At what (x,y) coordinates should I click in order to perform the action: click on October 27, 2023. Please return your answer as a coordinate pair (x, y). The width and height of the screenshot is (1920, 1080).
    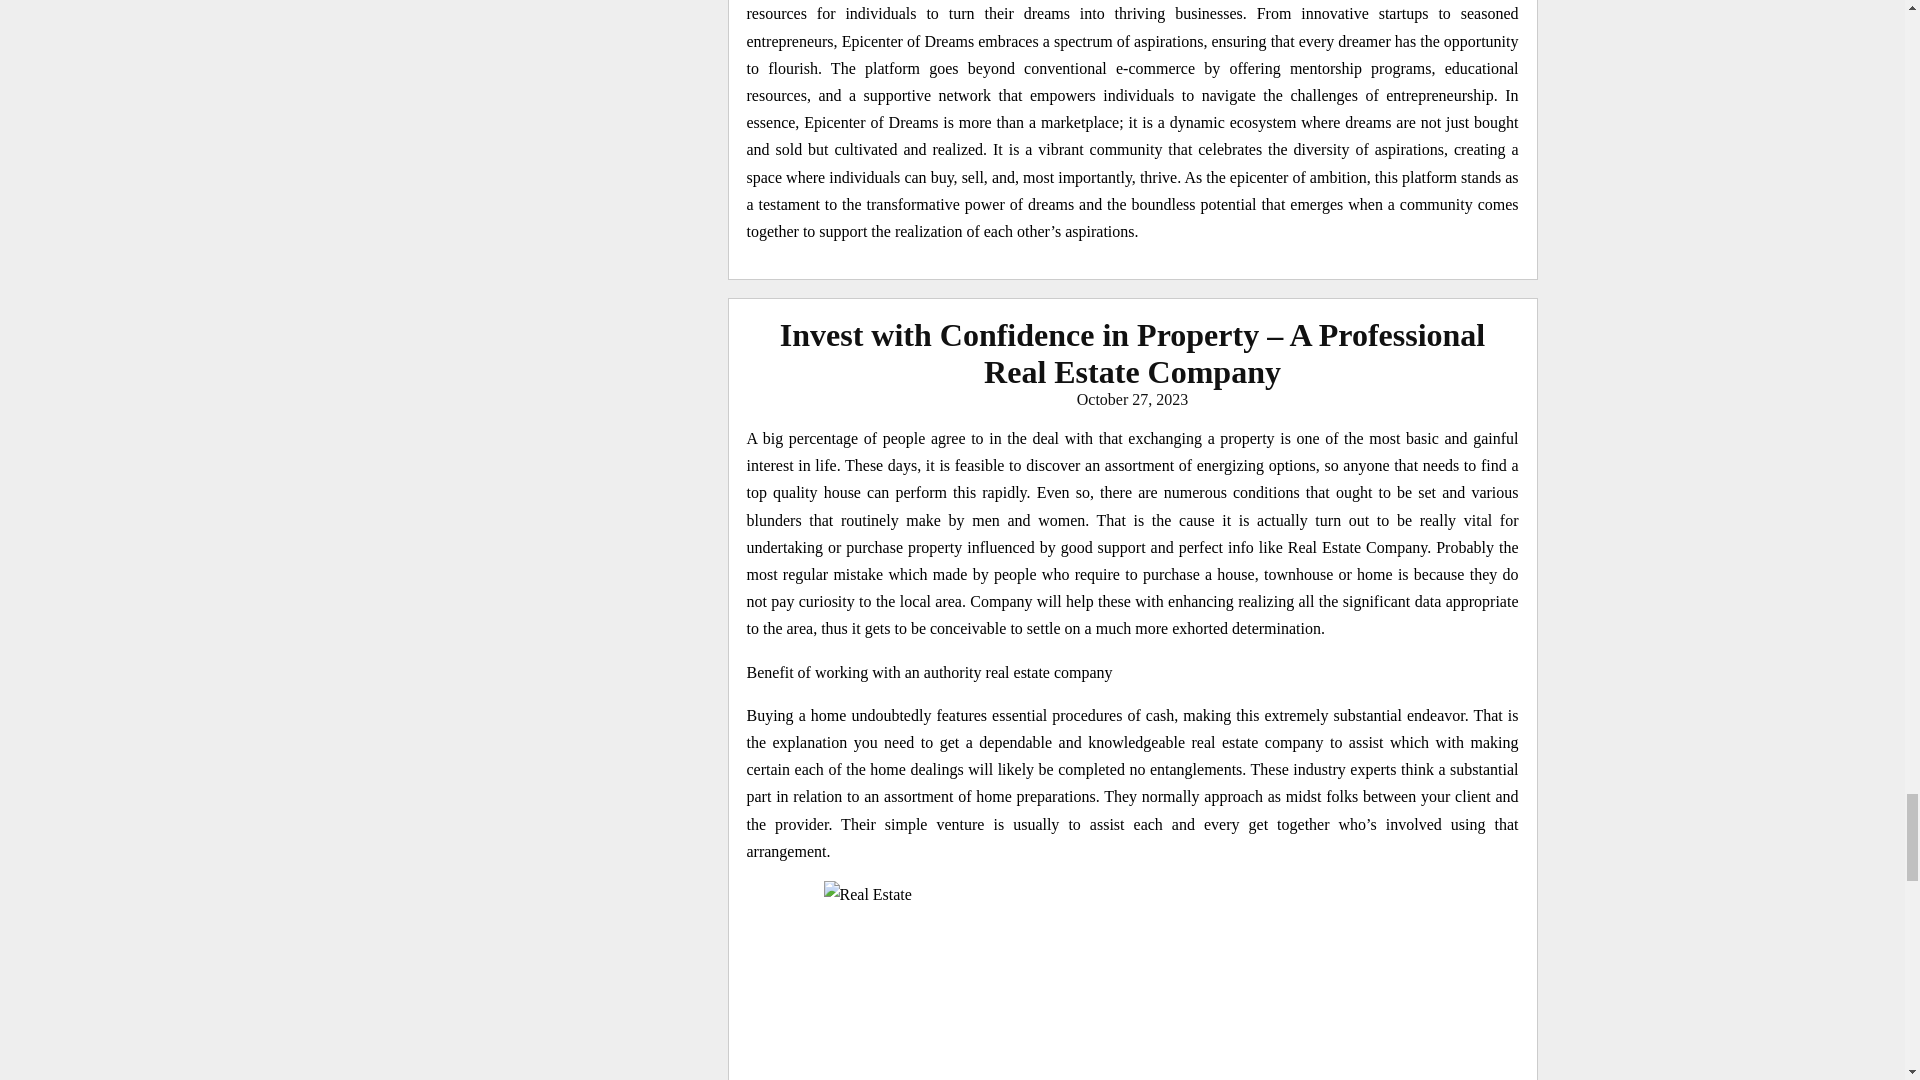
    Looking at the image, I should click on (1132, 399).